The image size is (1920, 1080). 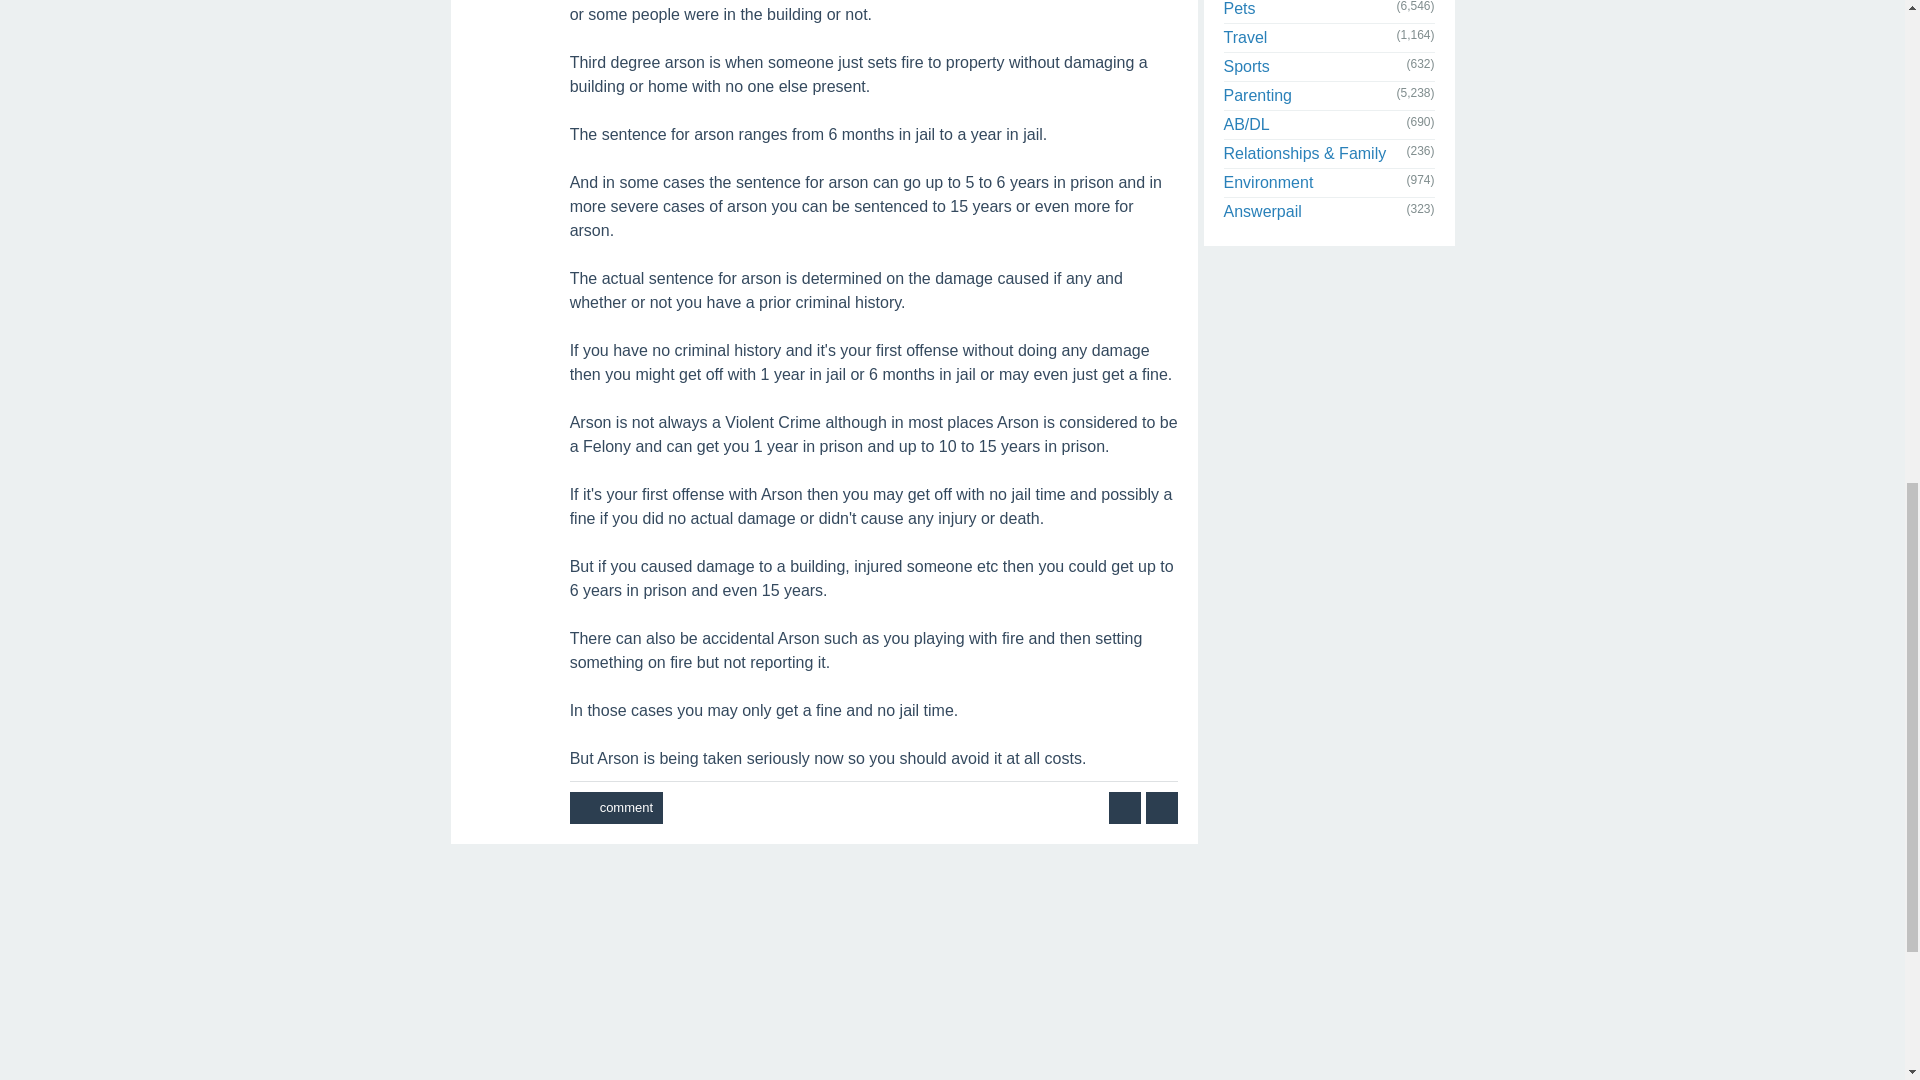 I want to click on ask related question, so click(x=1124, y=808).